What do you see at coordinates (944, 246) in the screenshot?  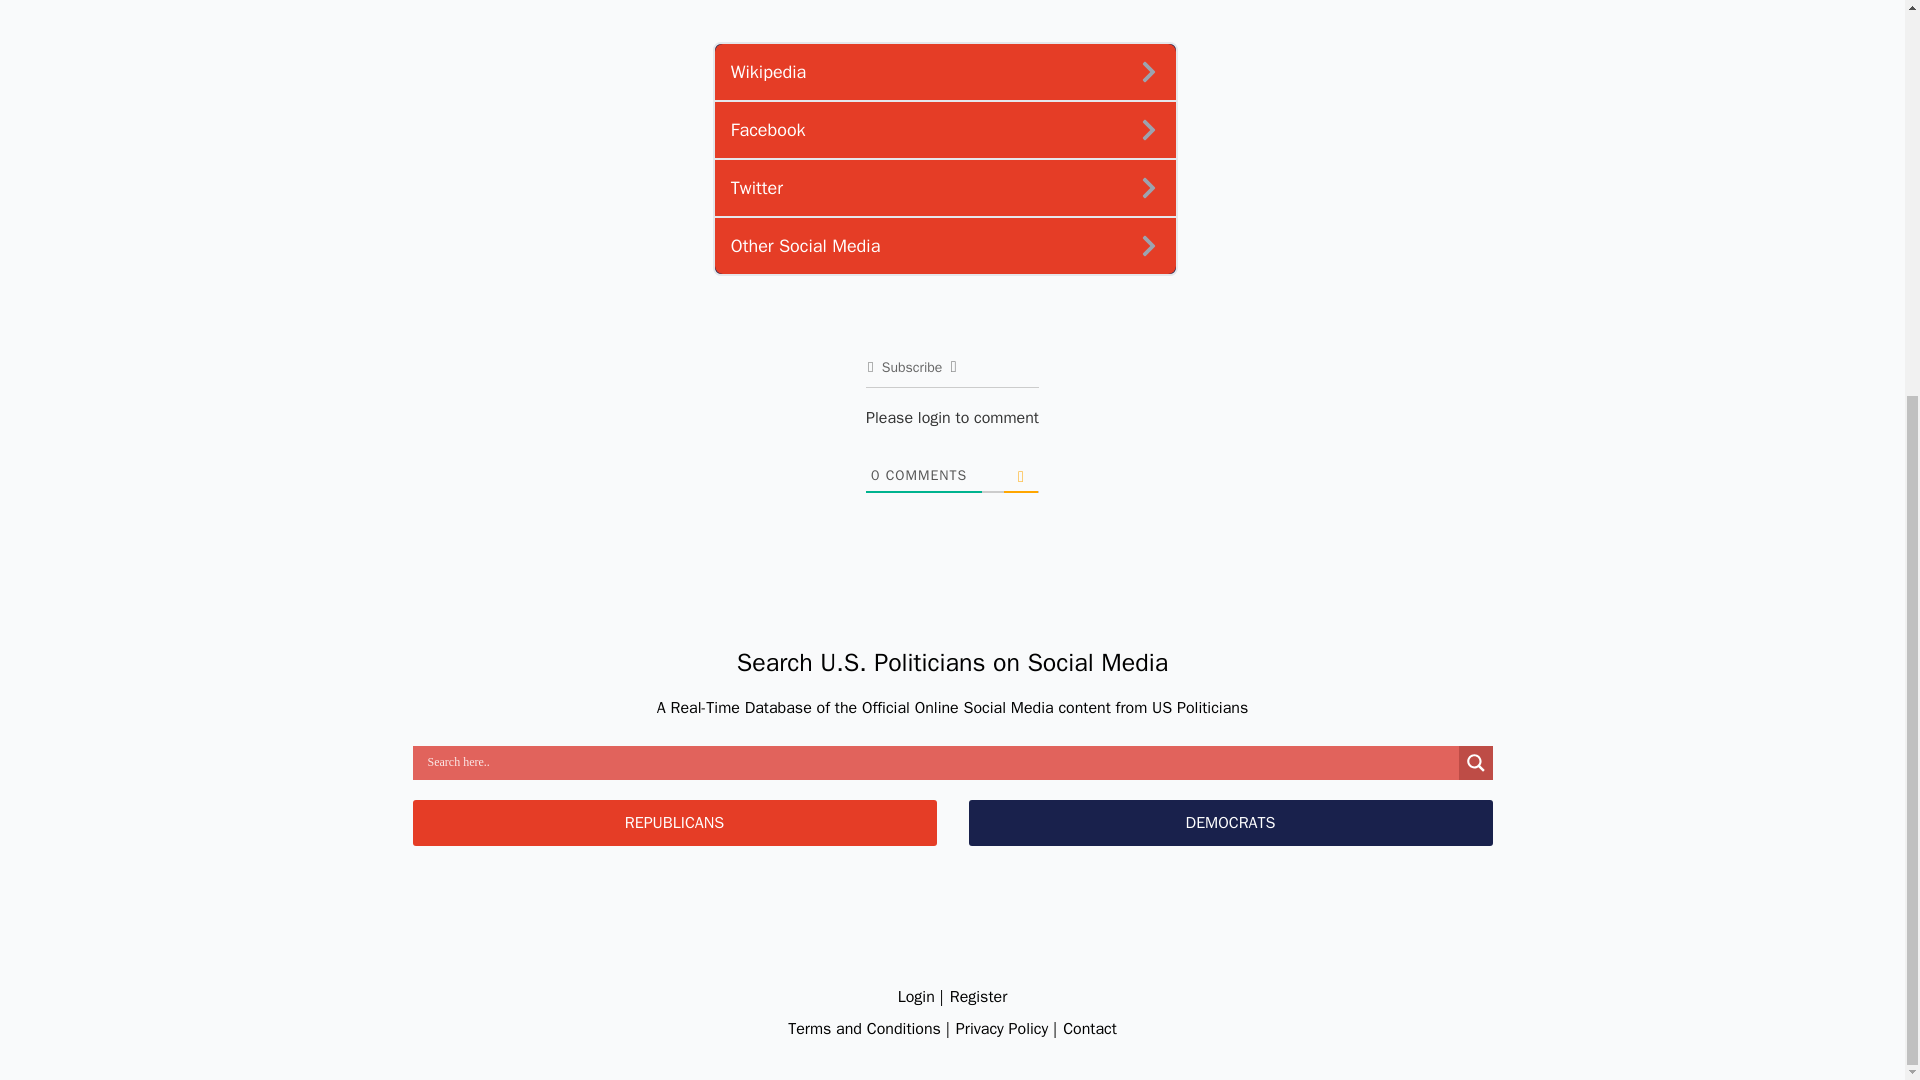 I see `Other Social Media` at bounding box center [944, 246].